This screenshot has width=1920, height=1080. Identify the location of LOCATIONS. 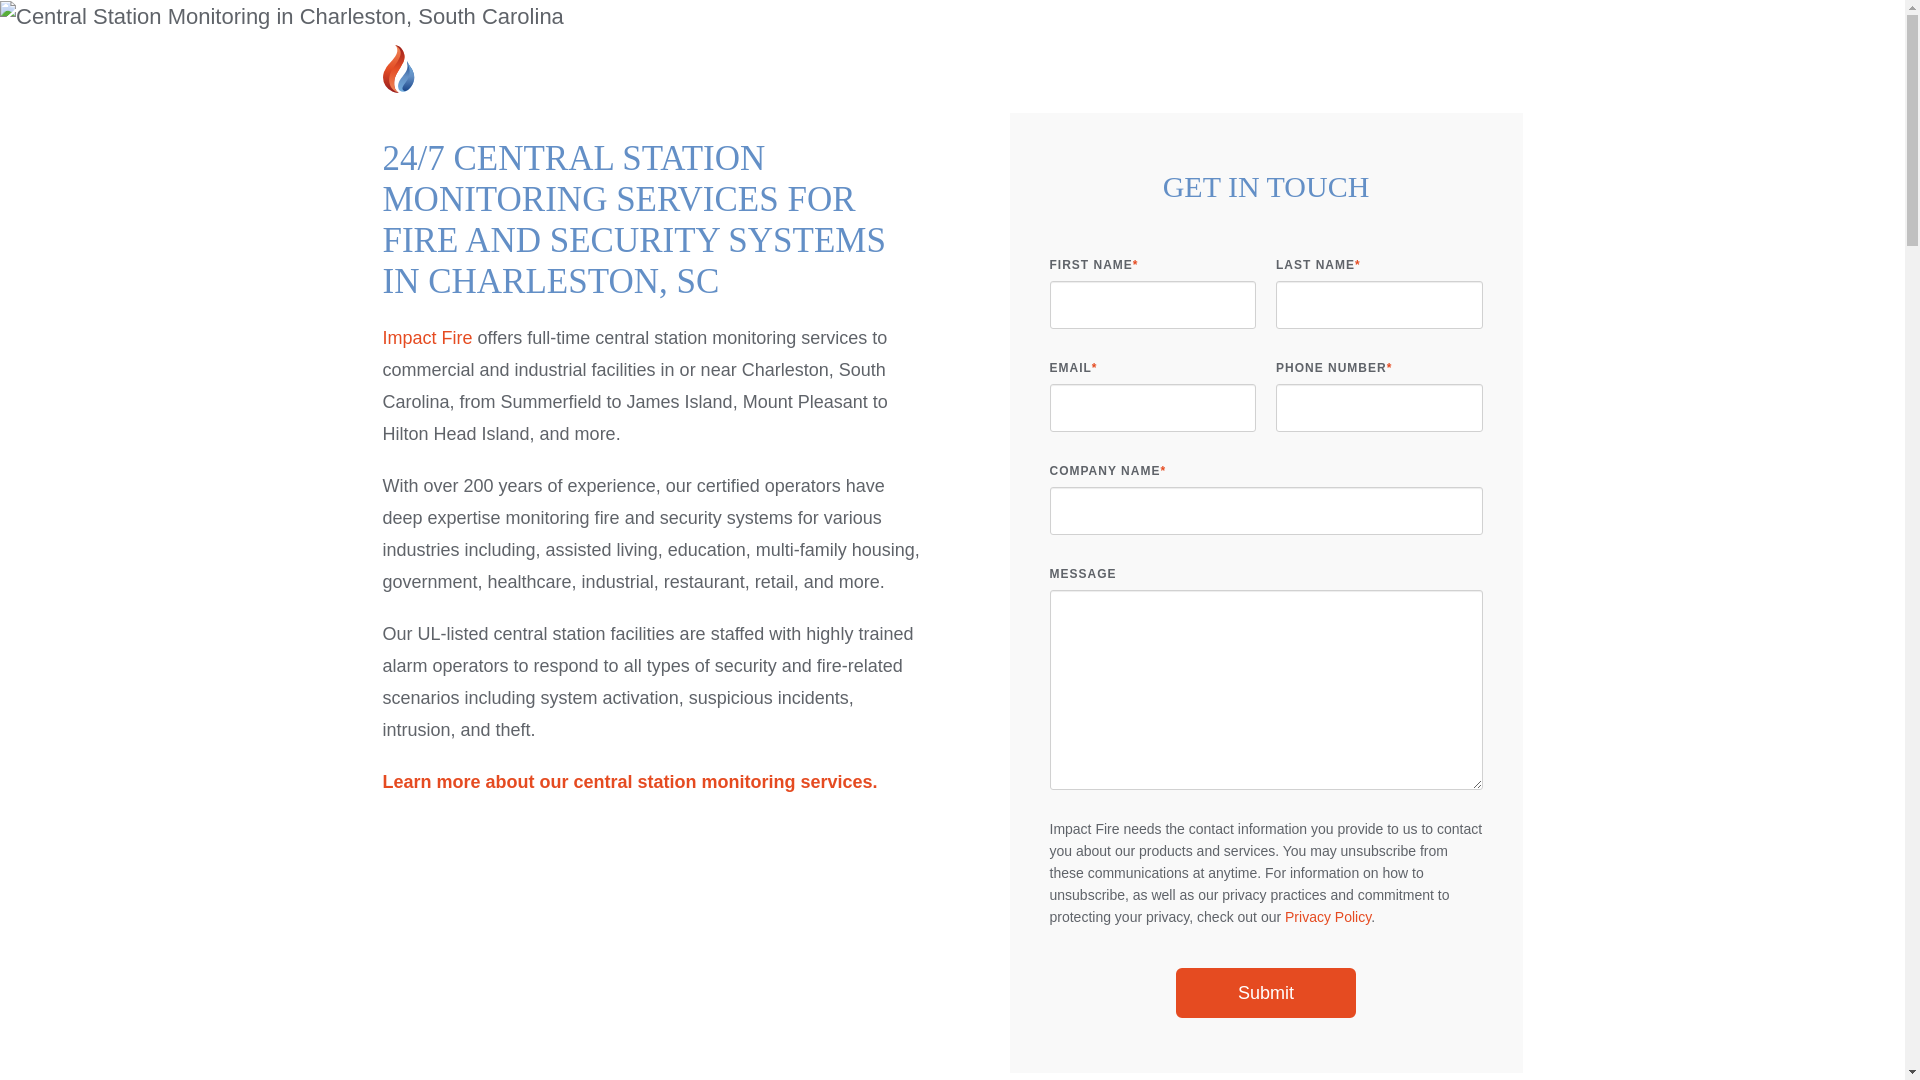
(1146, 21).